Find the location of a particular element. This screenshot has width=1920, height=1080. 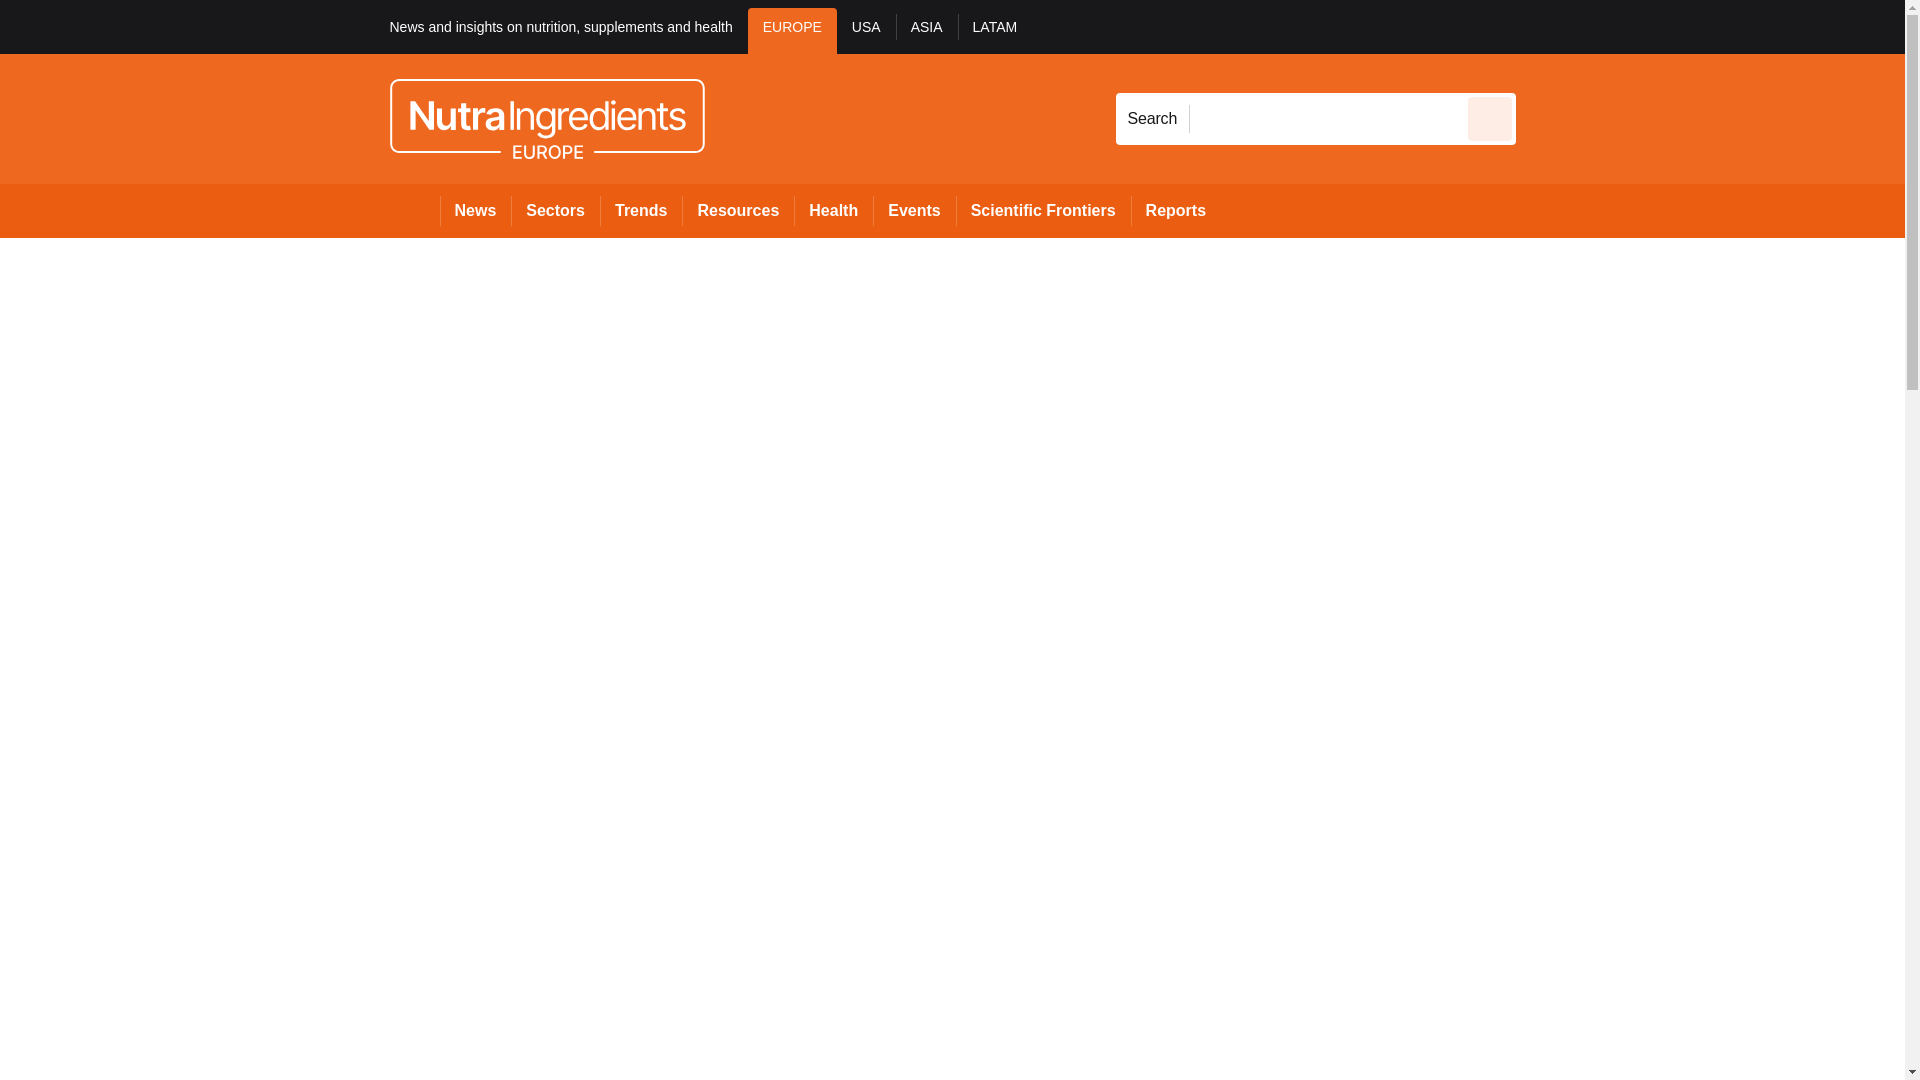

Home is located at coordinates (414, 210).